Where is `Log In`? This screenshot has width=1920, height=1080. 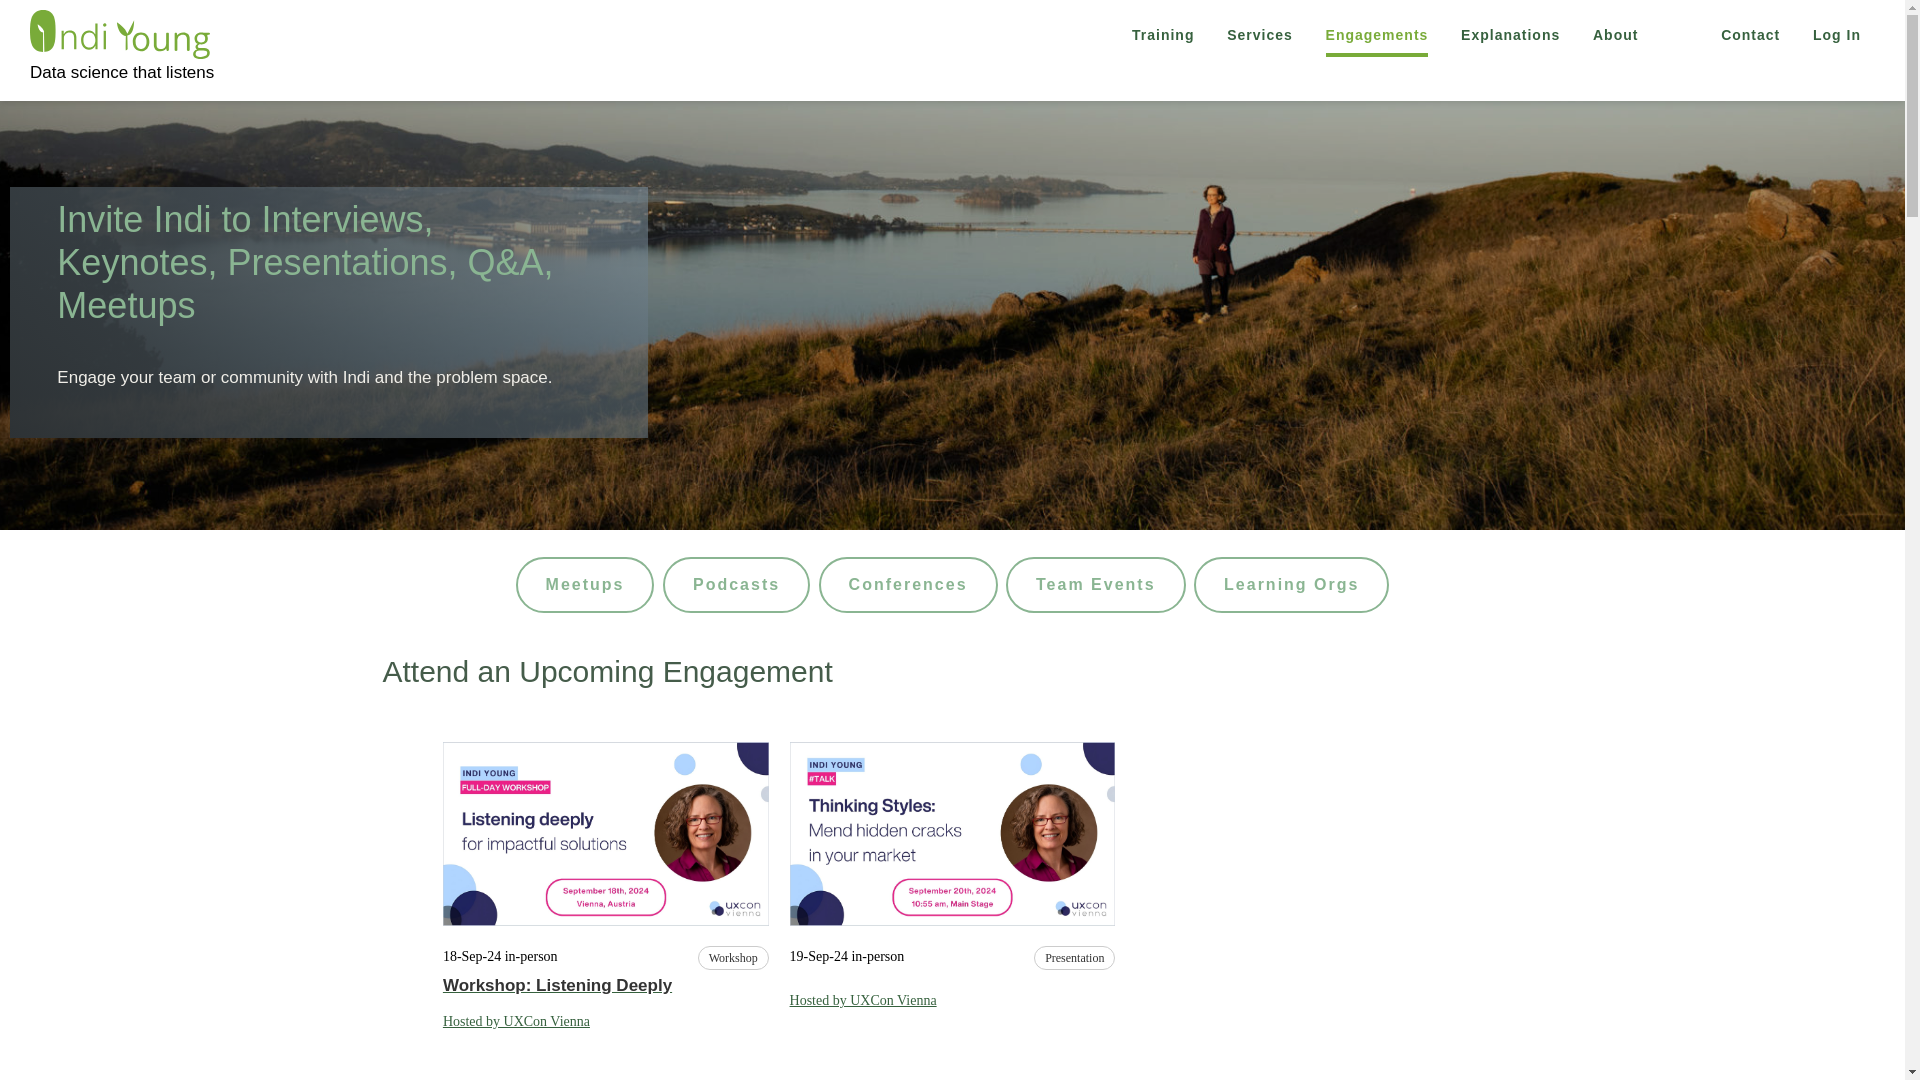
Log In is located at coordinates (1837, 36).